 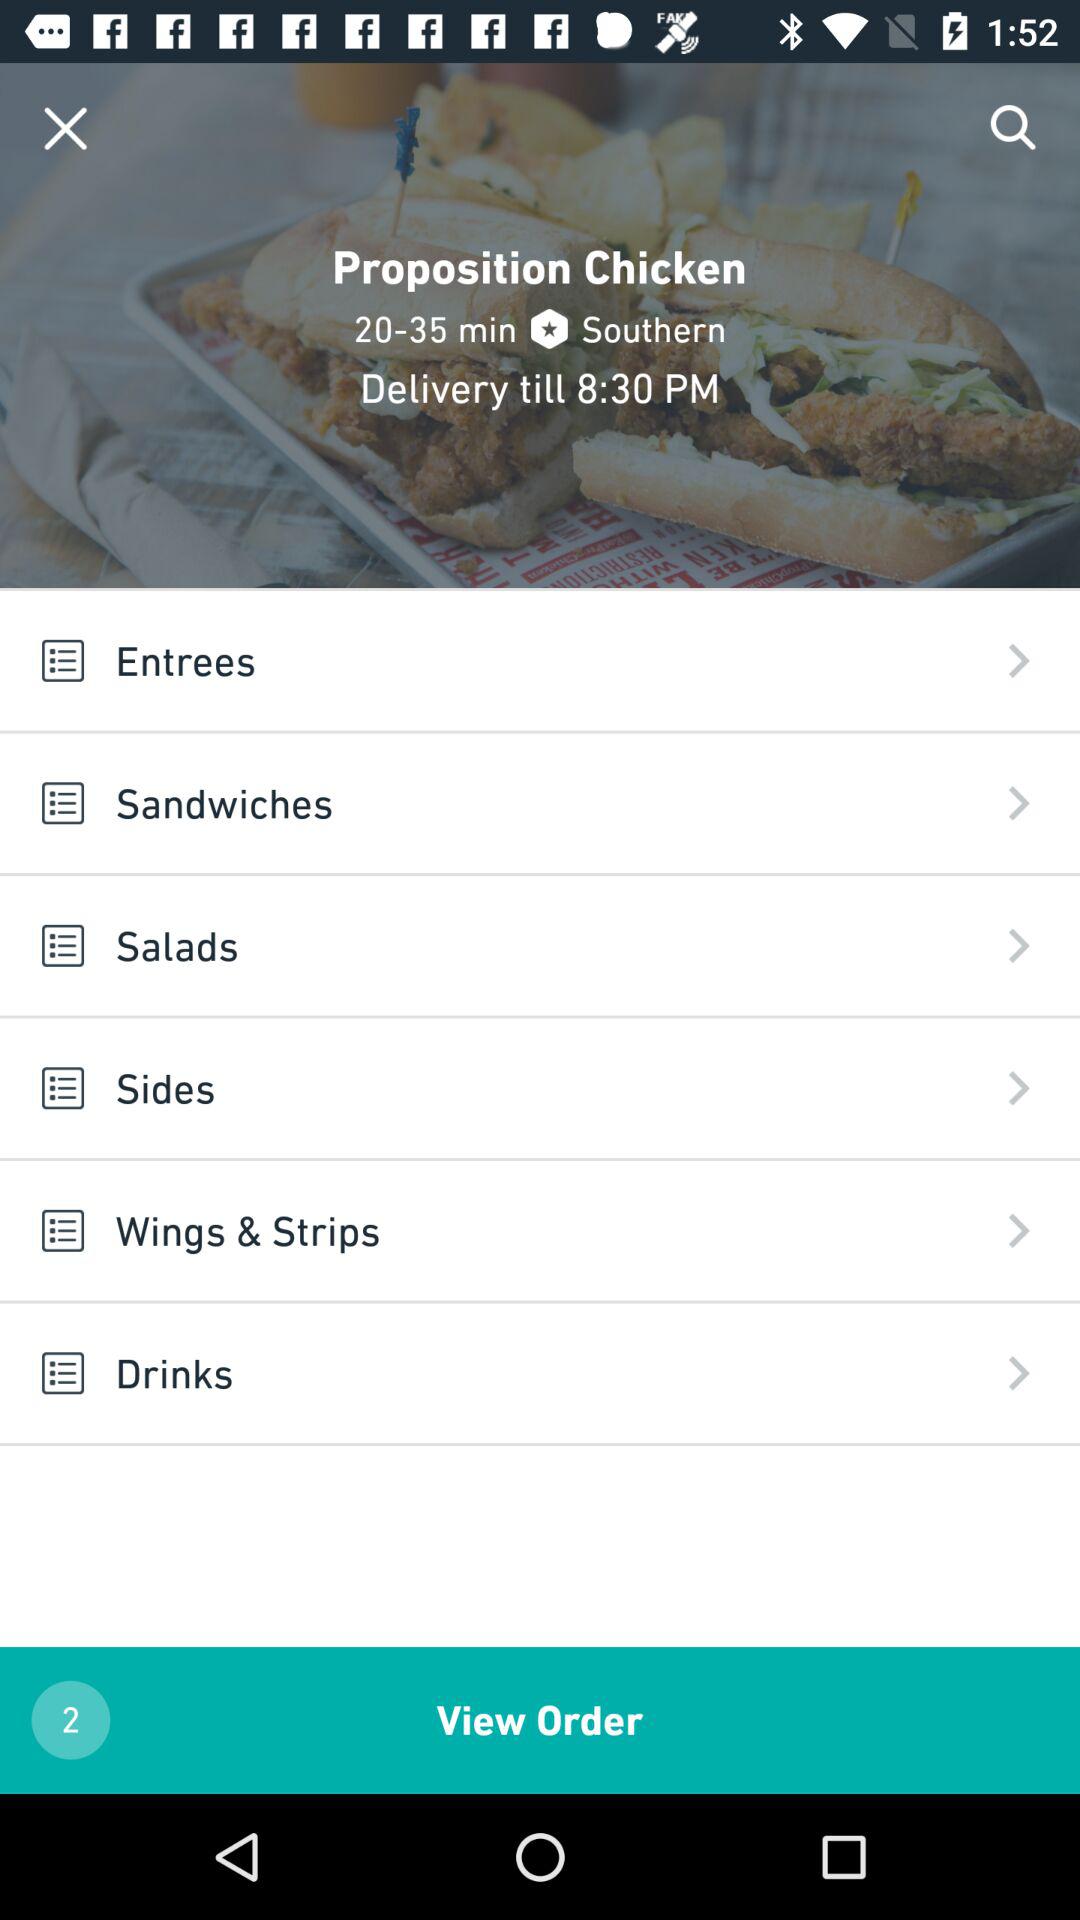 I want to click on click the item at the top right corner, so click(x=1014, y=128).